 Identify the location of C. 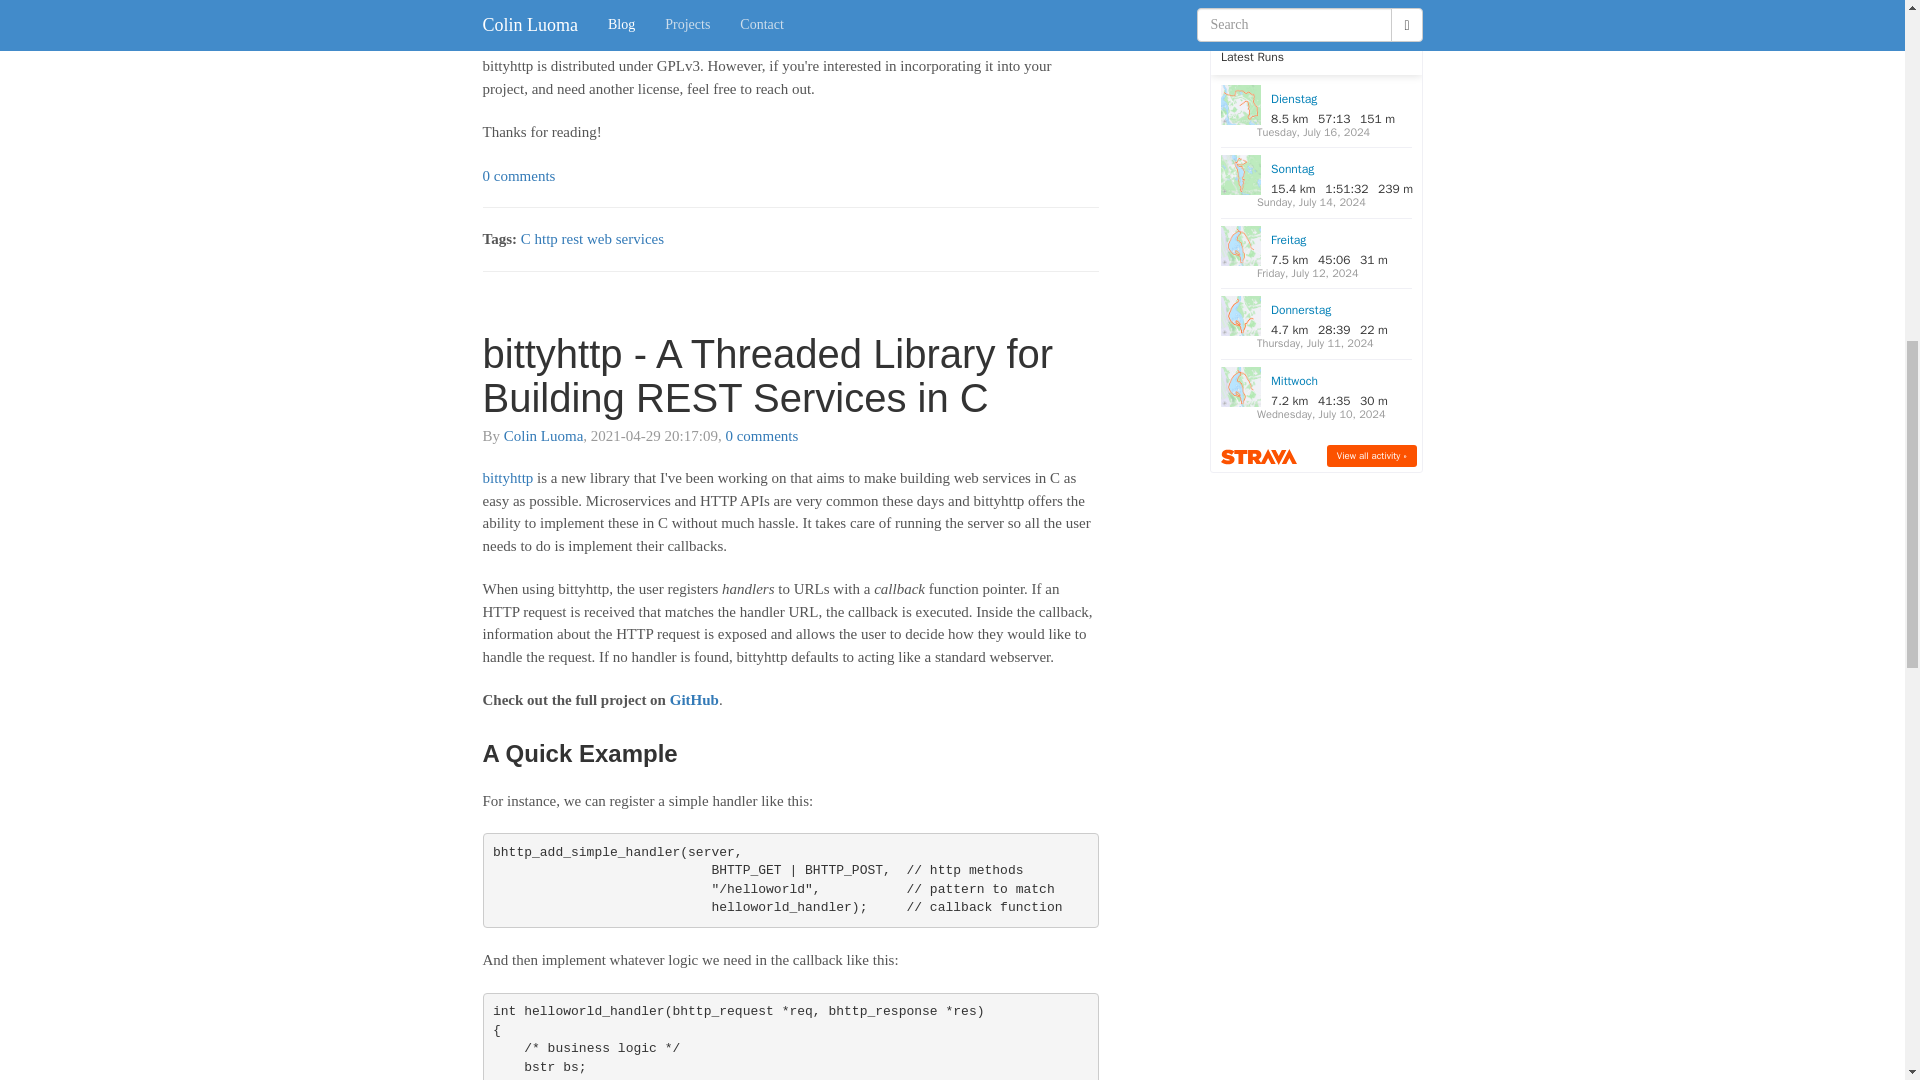
(526, 239).